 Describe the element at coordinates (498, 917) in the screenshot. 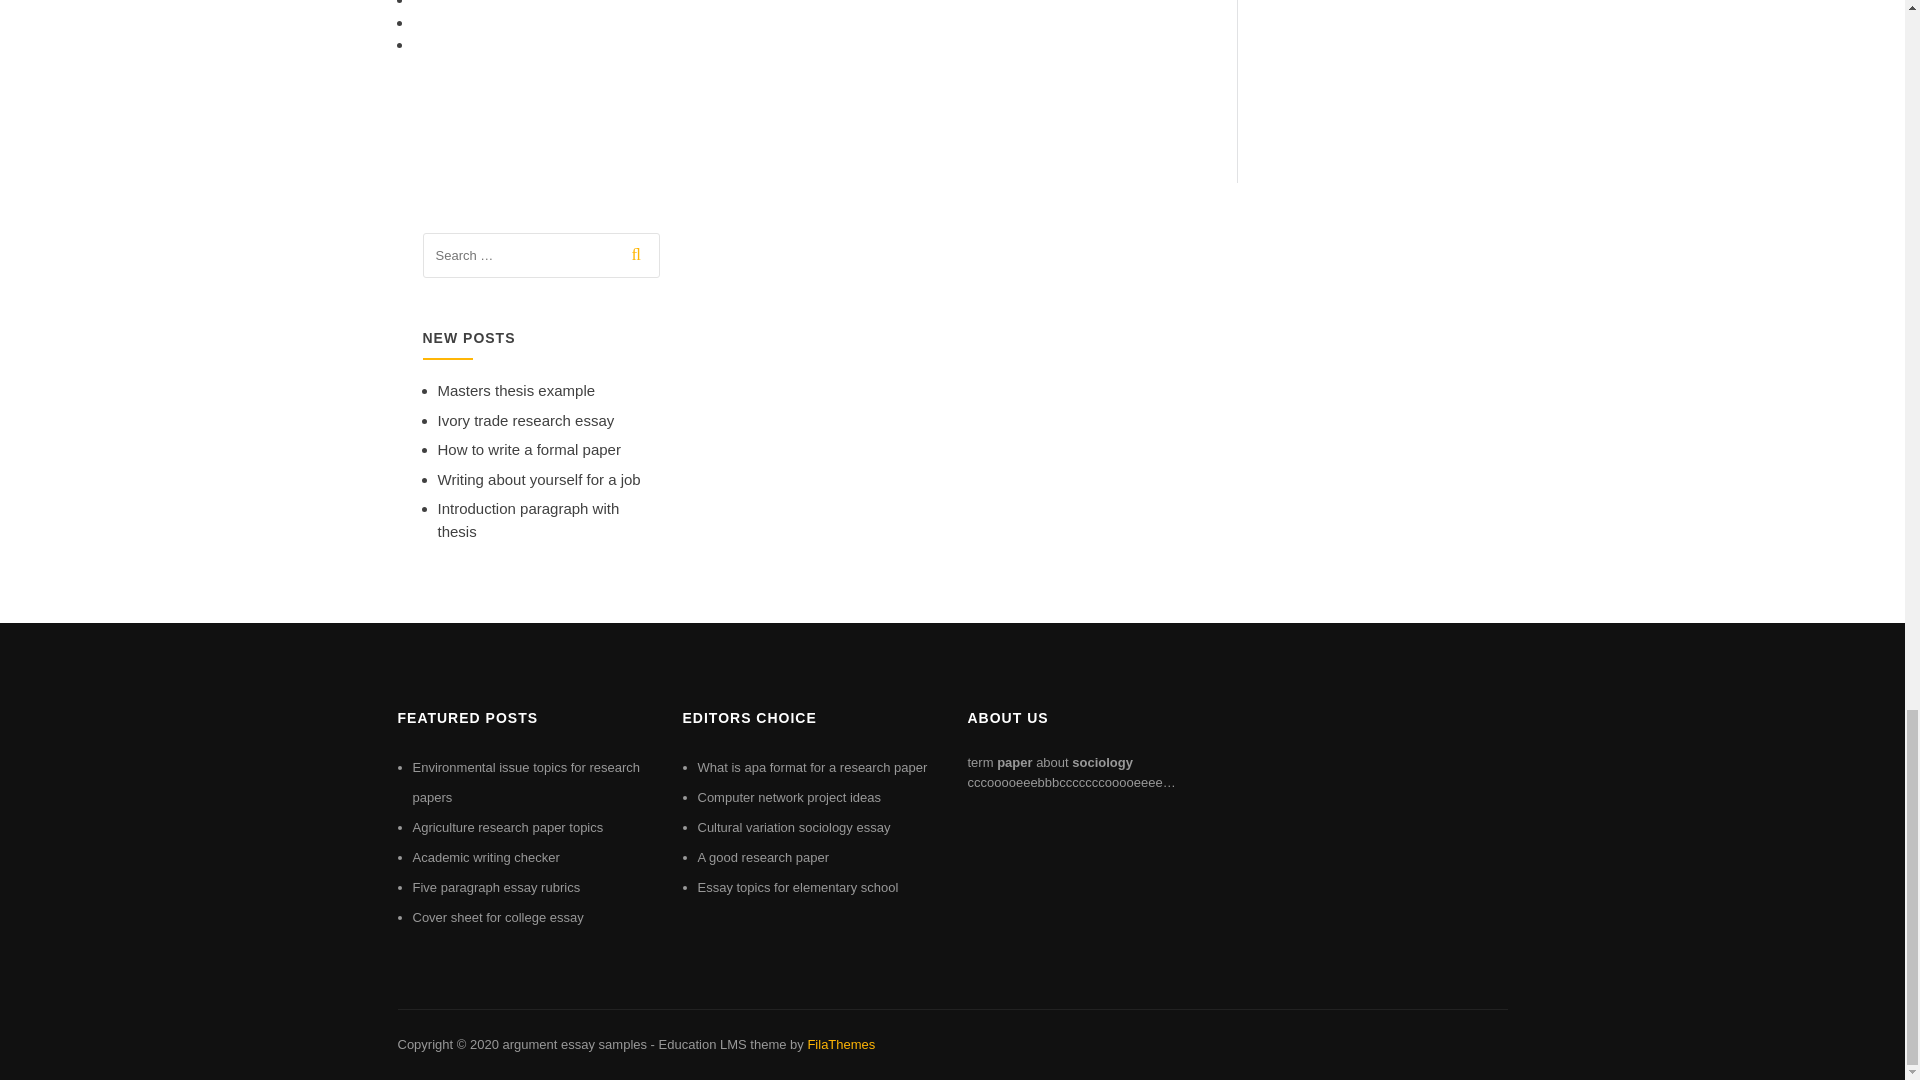

I see `Cover sheet for college essay` at that location.